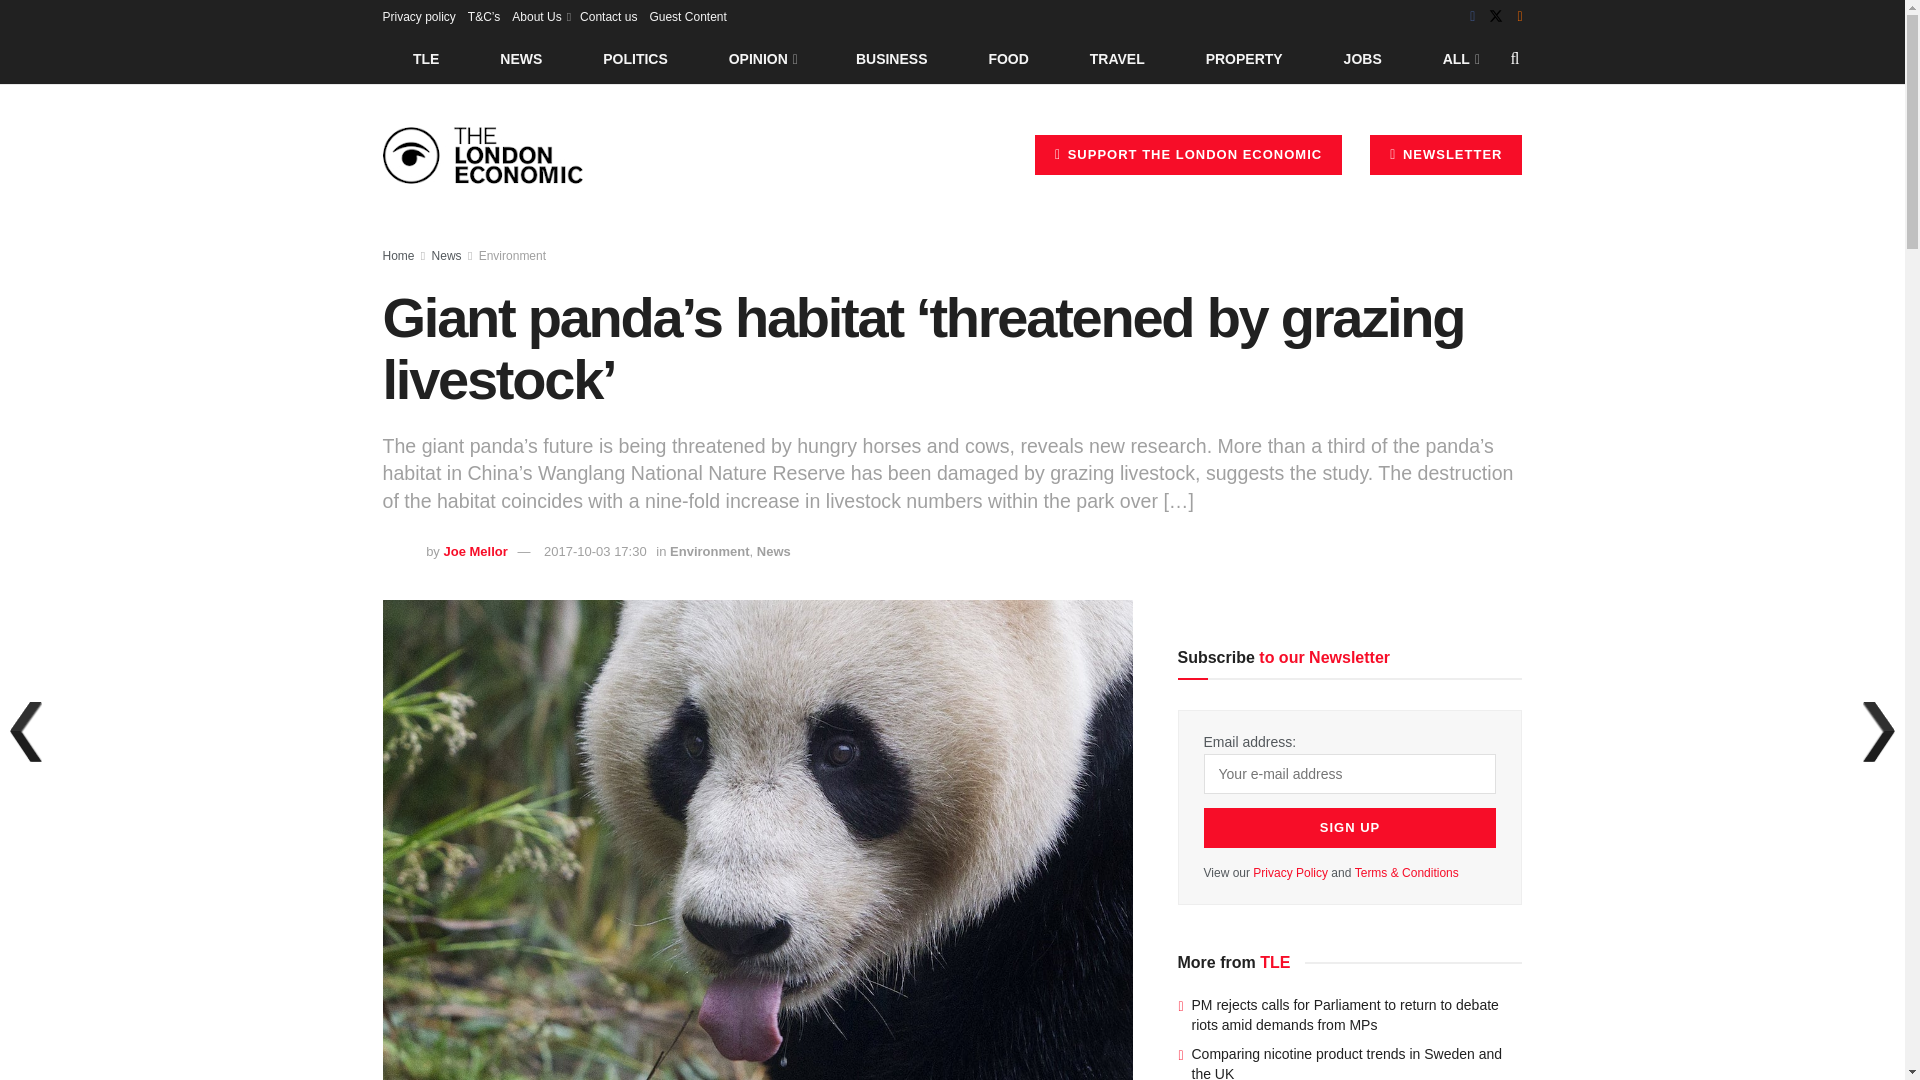 This screenshot has width=1920, height=1080. What do you see at coordinates (1446, 154) in the screenshot?
I see `NEWSLETTER` at bounding box center [1446, 154].